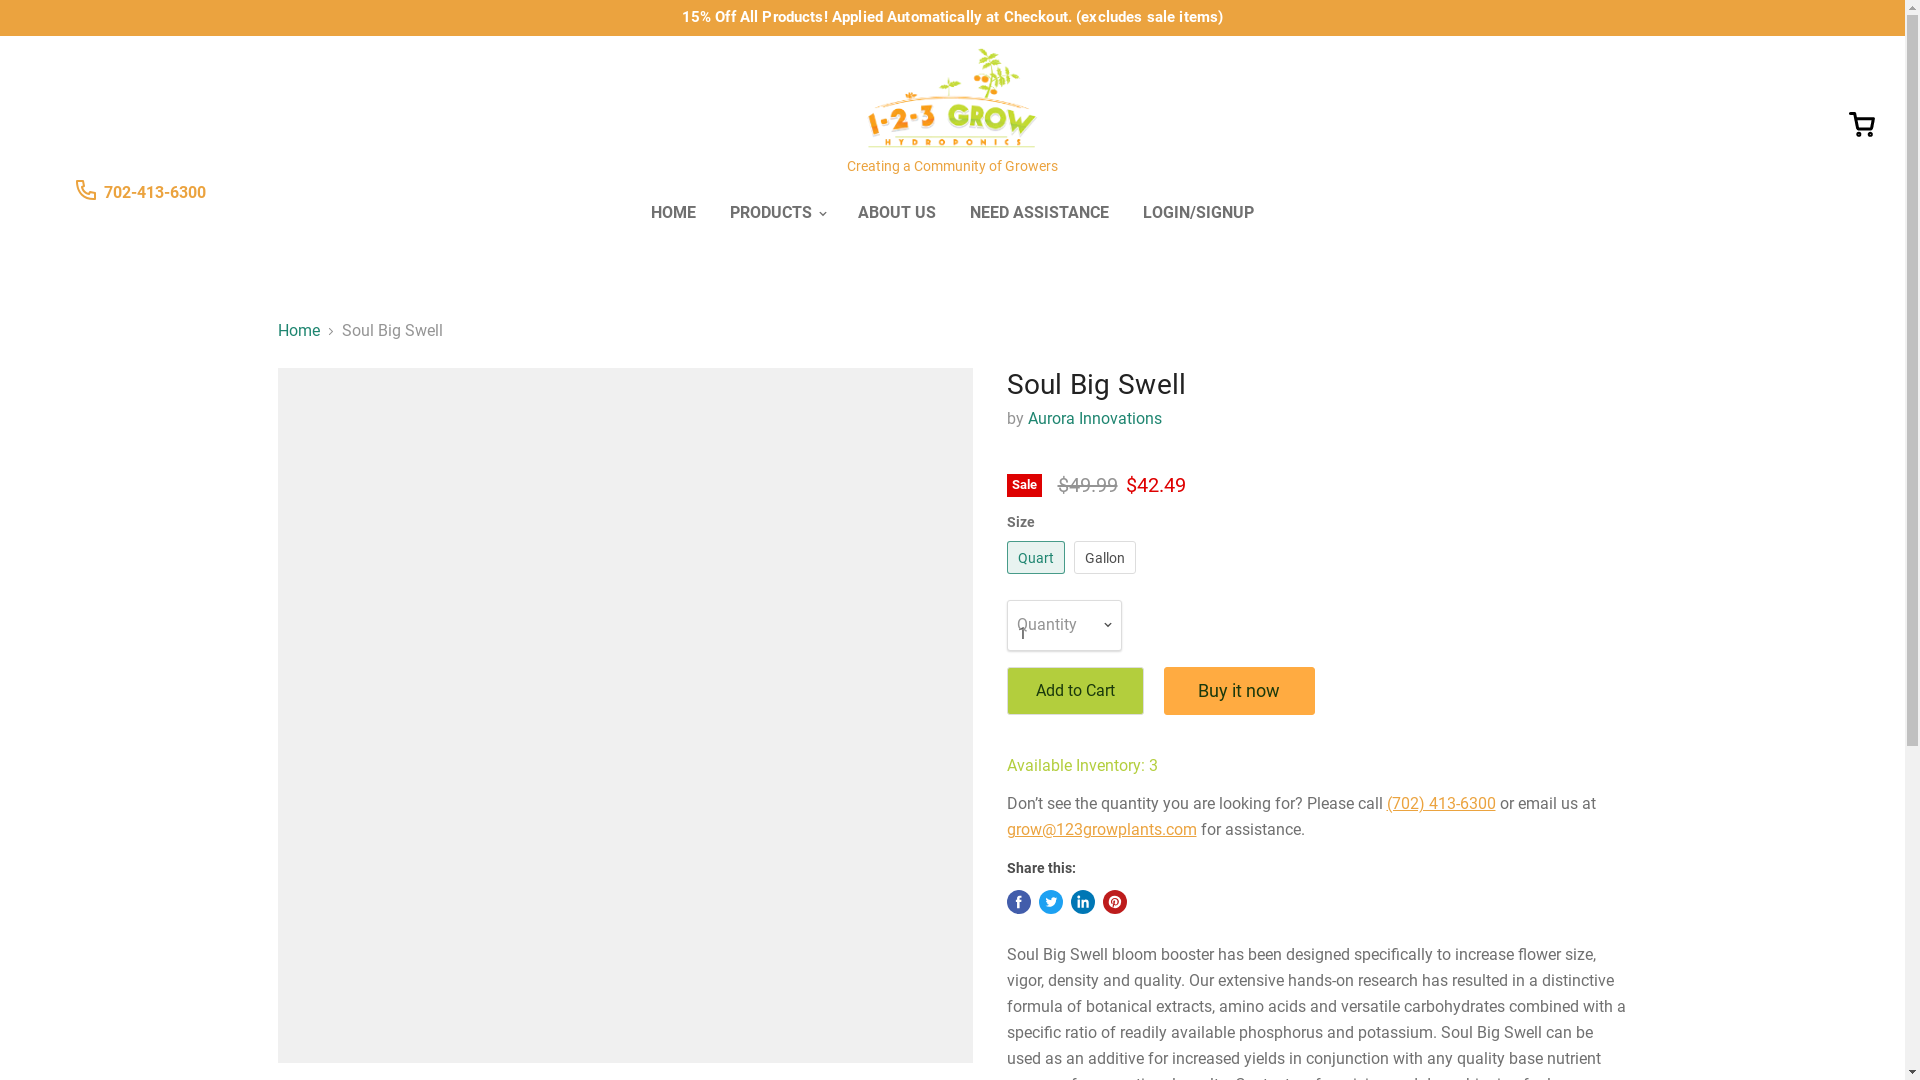 This screenshot has width=1920, height=1080. I want to click on Home, so click(299, 331).